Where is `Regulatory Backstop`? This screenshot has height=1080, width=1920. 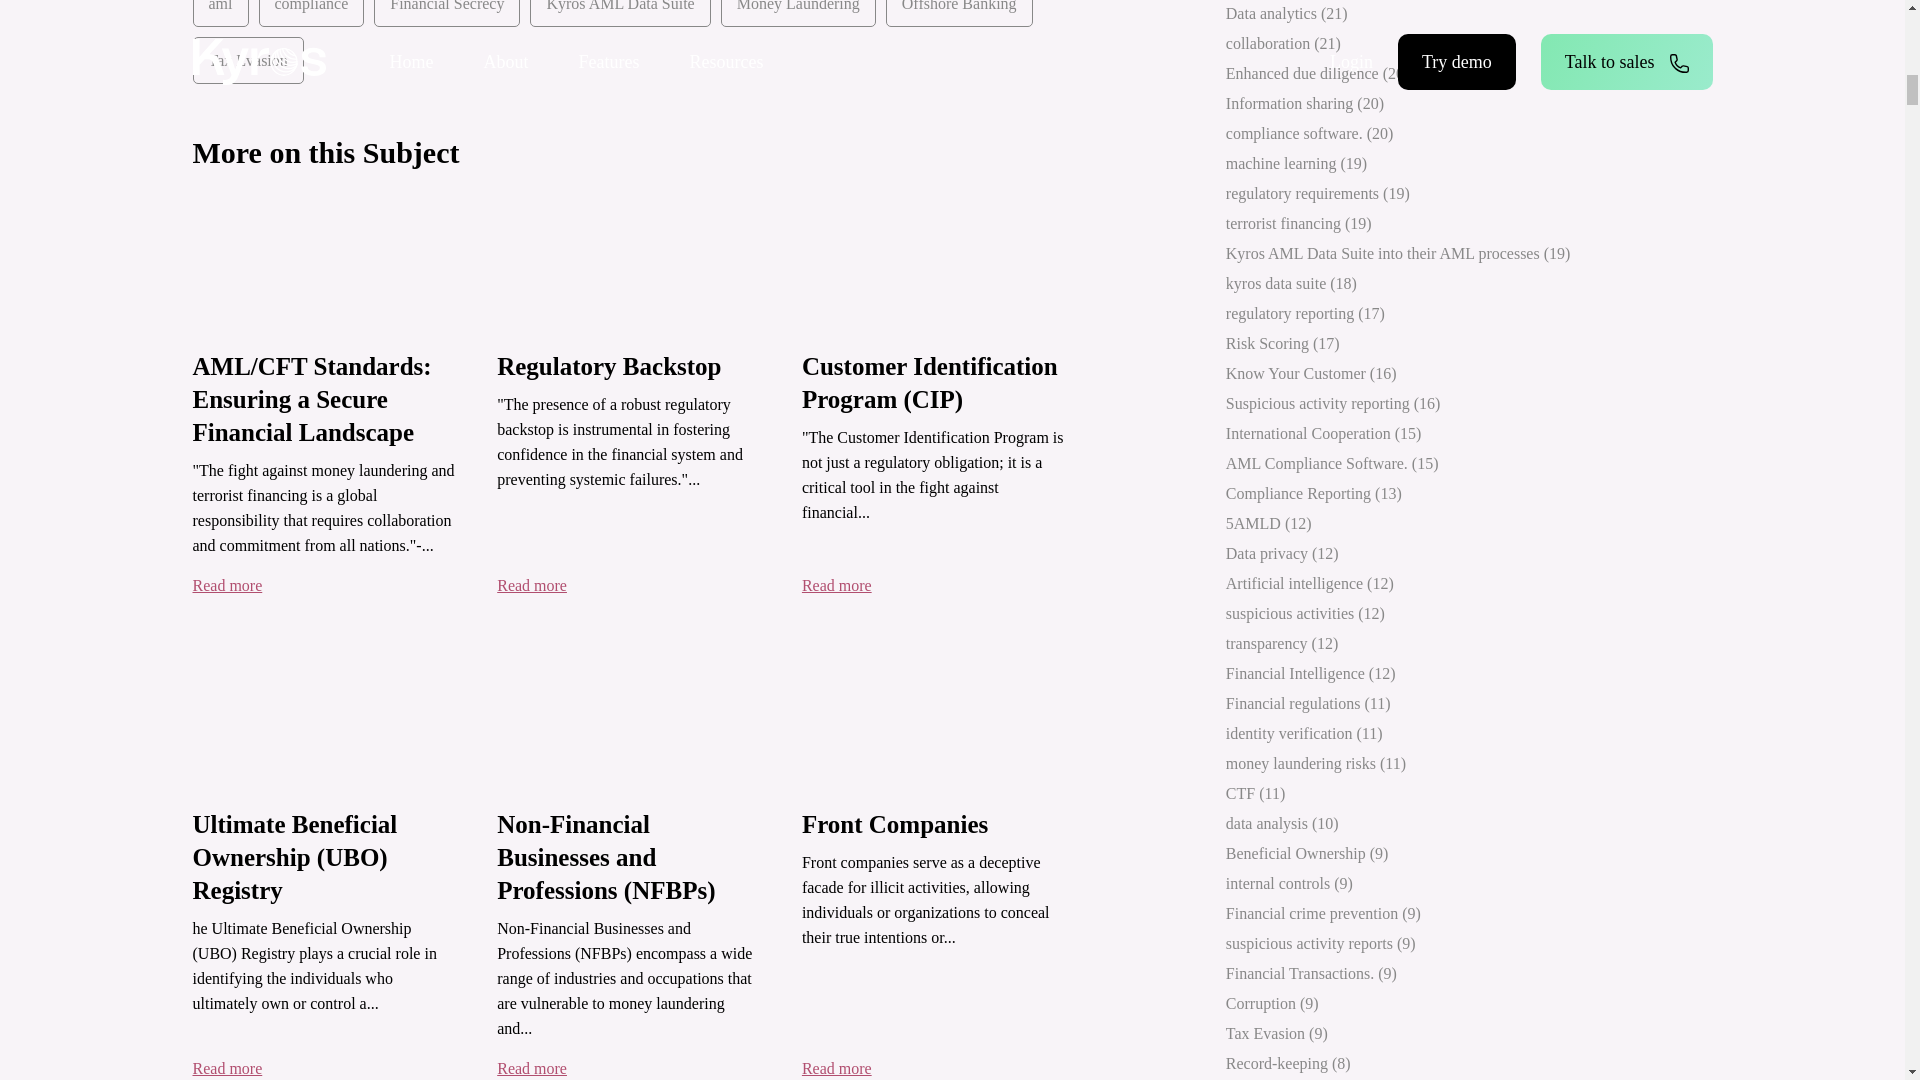
Regulatory Backstop is located at coordinates (609, 366).